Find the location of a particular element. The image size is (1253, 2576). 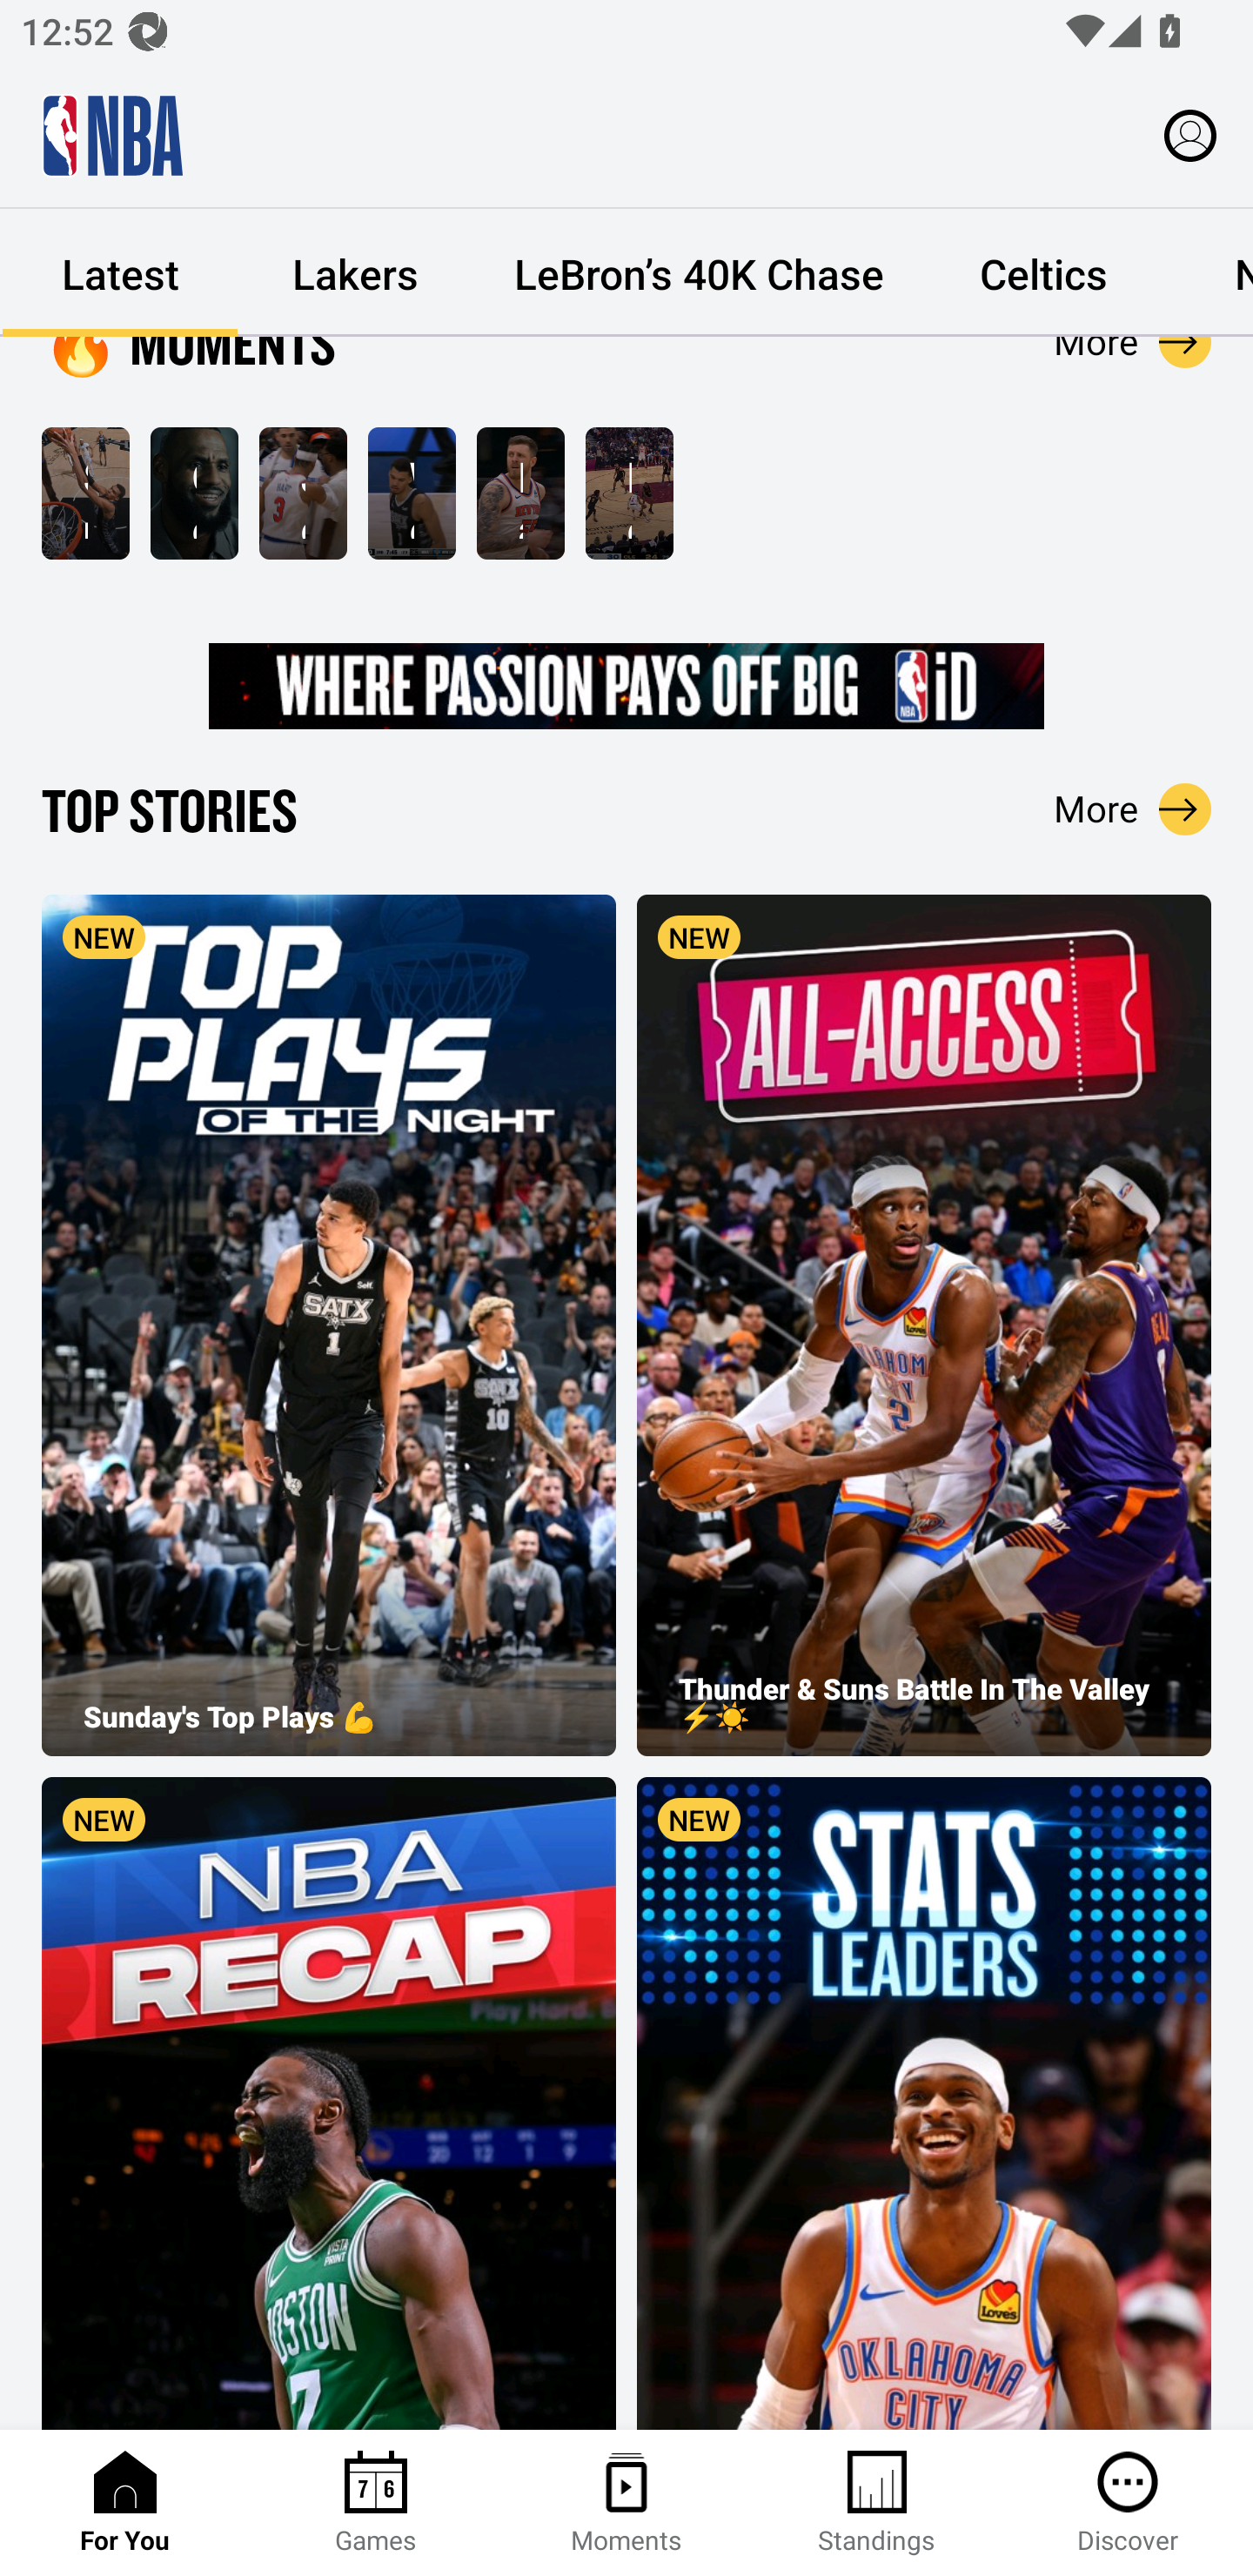

Hartenstein Drops The Hammer 🔨 is located at coordinates (520, 493).